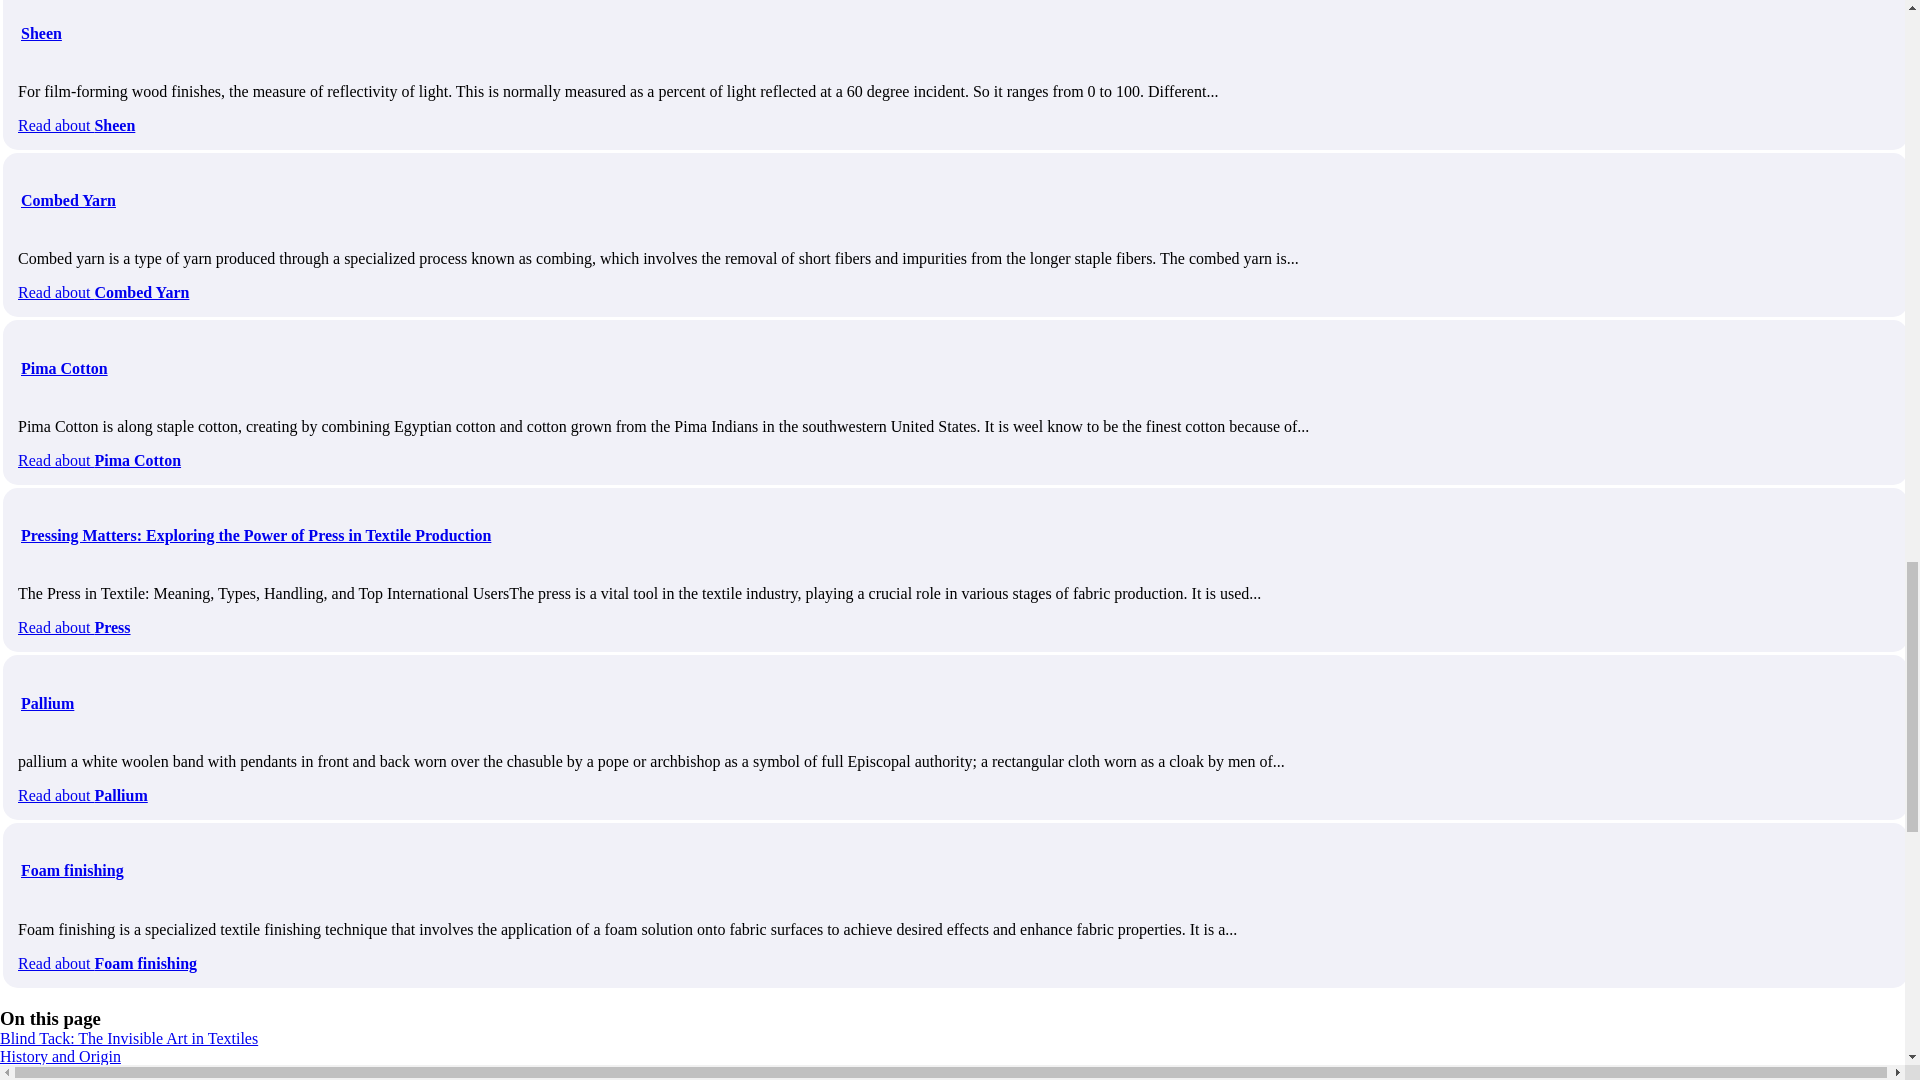  I want to click on Blind Tack: The Invisible Art in Textiles, so click(128, 1038).